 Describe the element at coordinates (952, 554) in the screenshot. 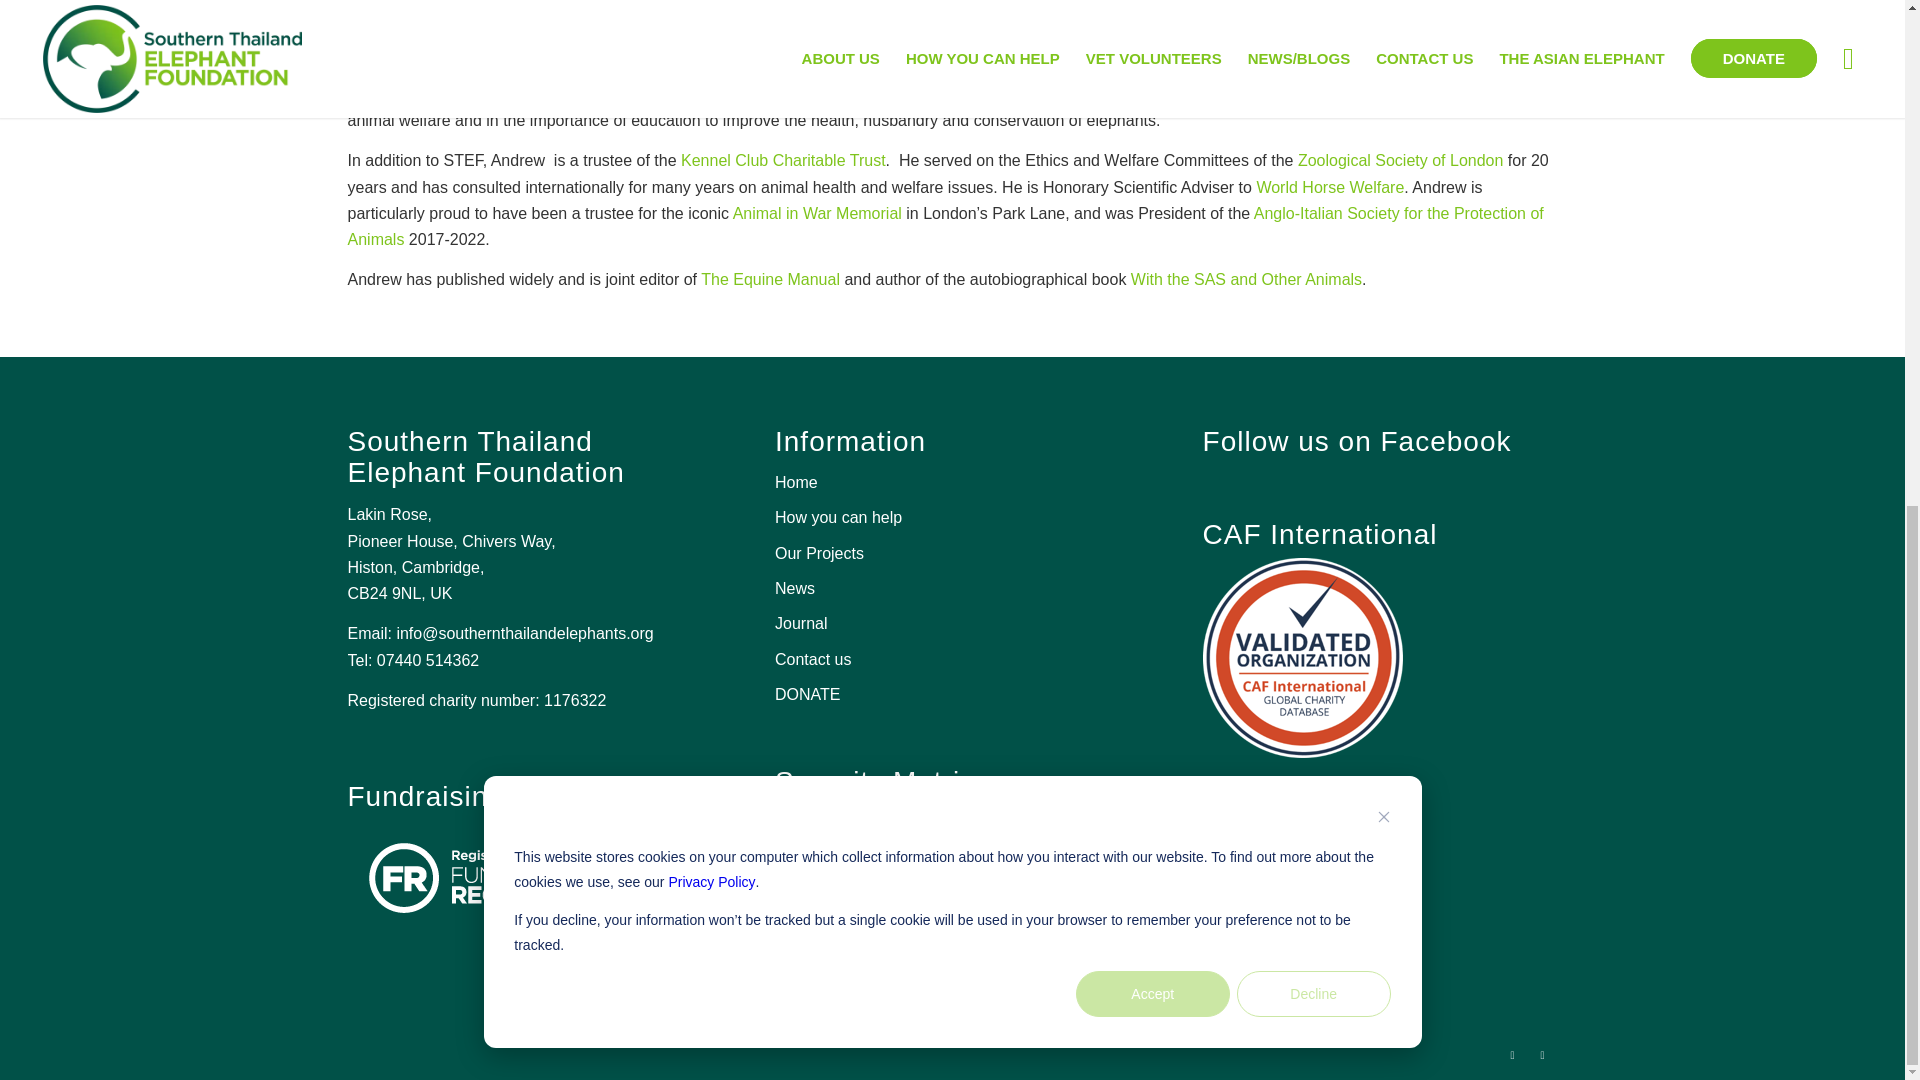

I see `Our Projects` at that location.